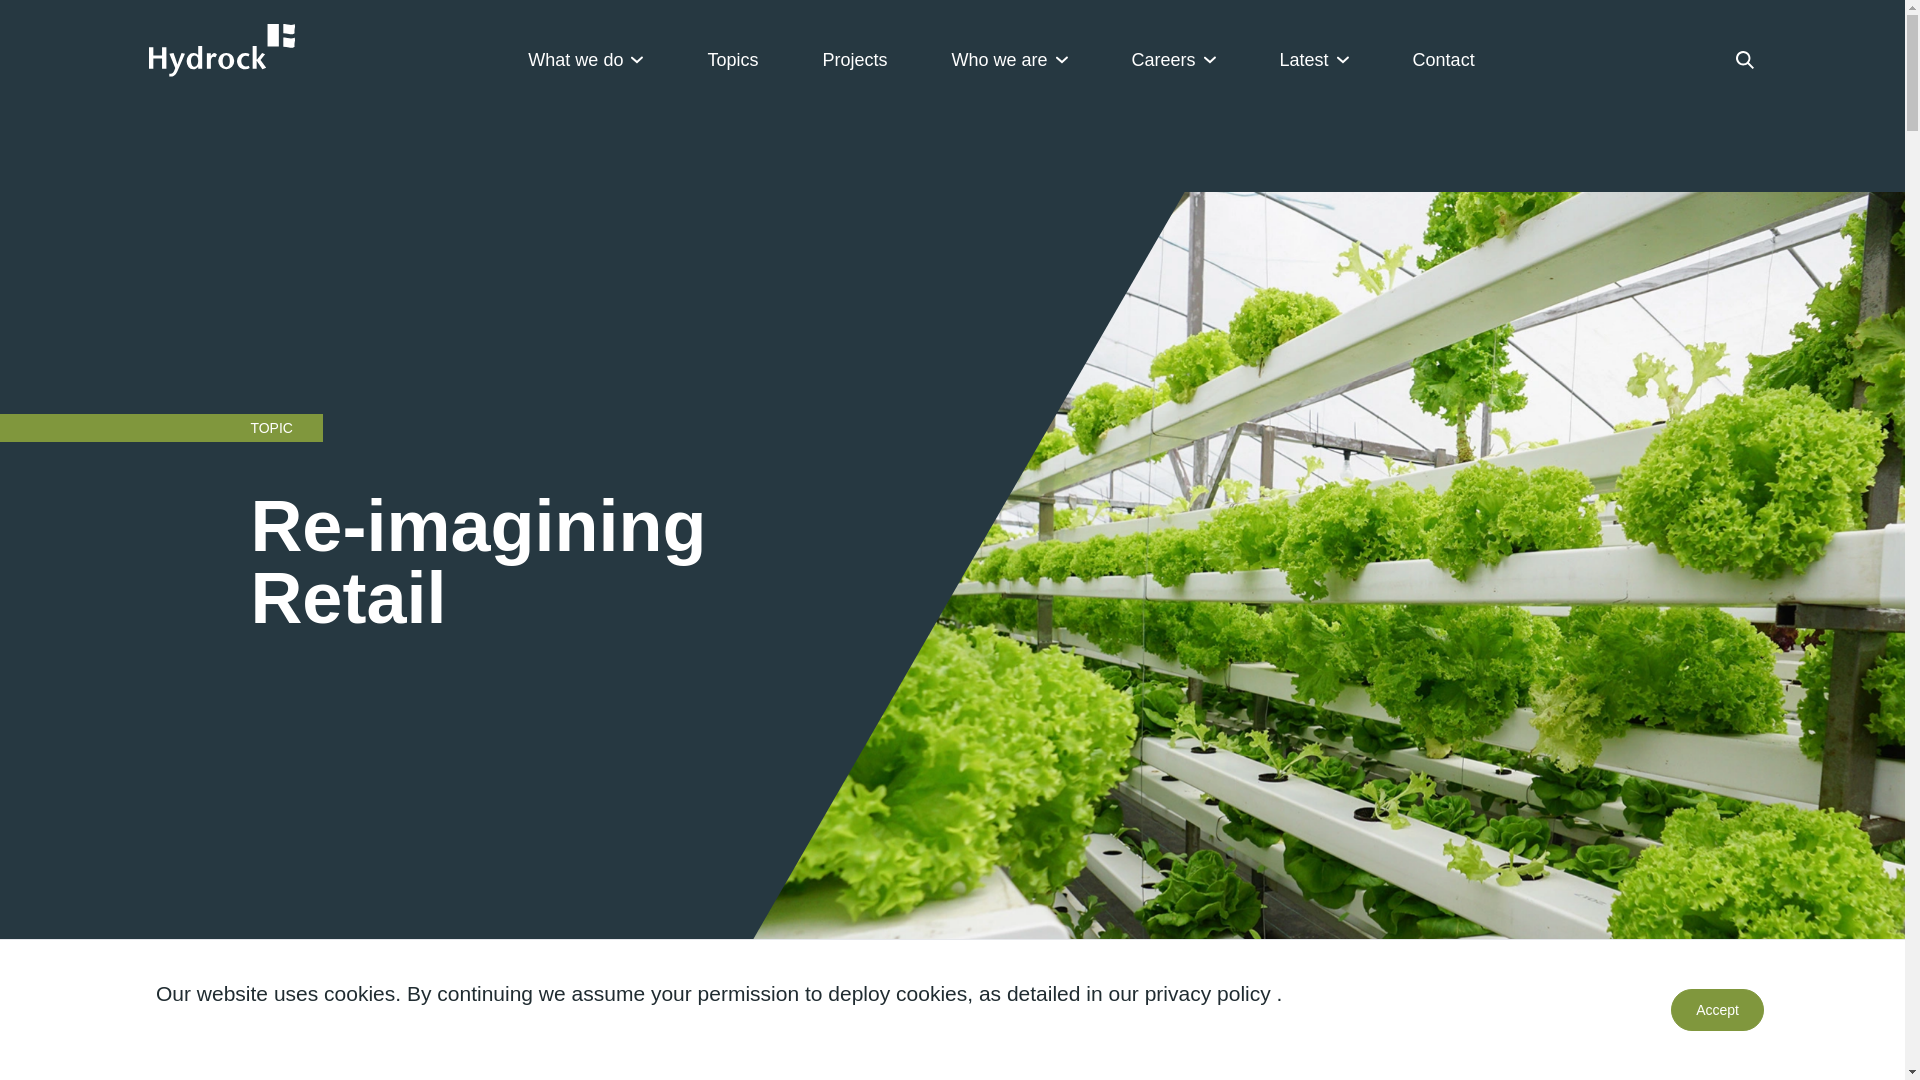 This screenshot has height=1080, width=1920. I want to click on Hydrock Homepage, so click(220, 50).